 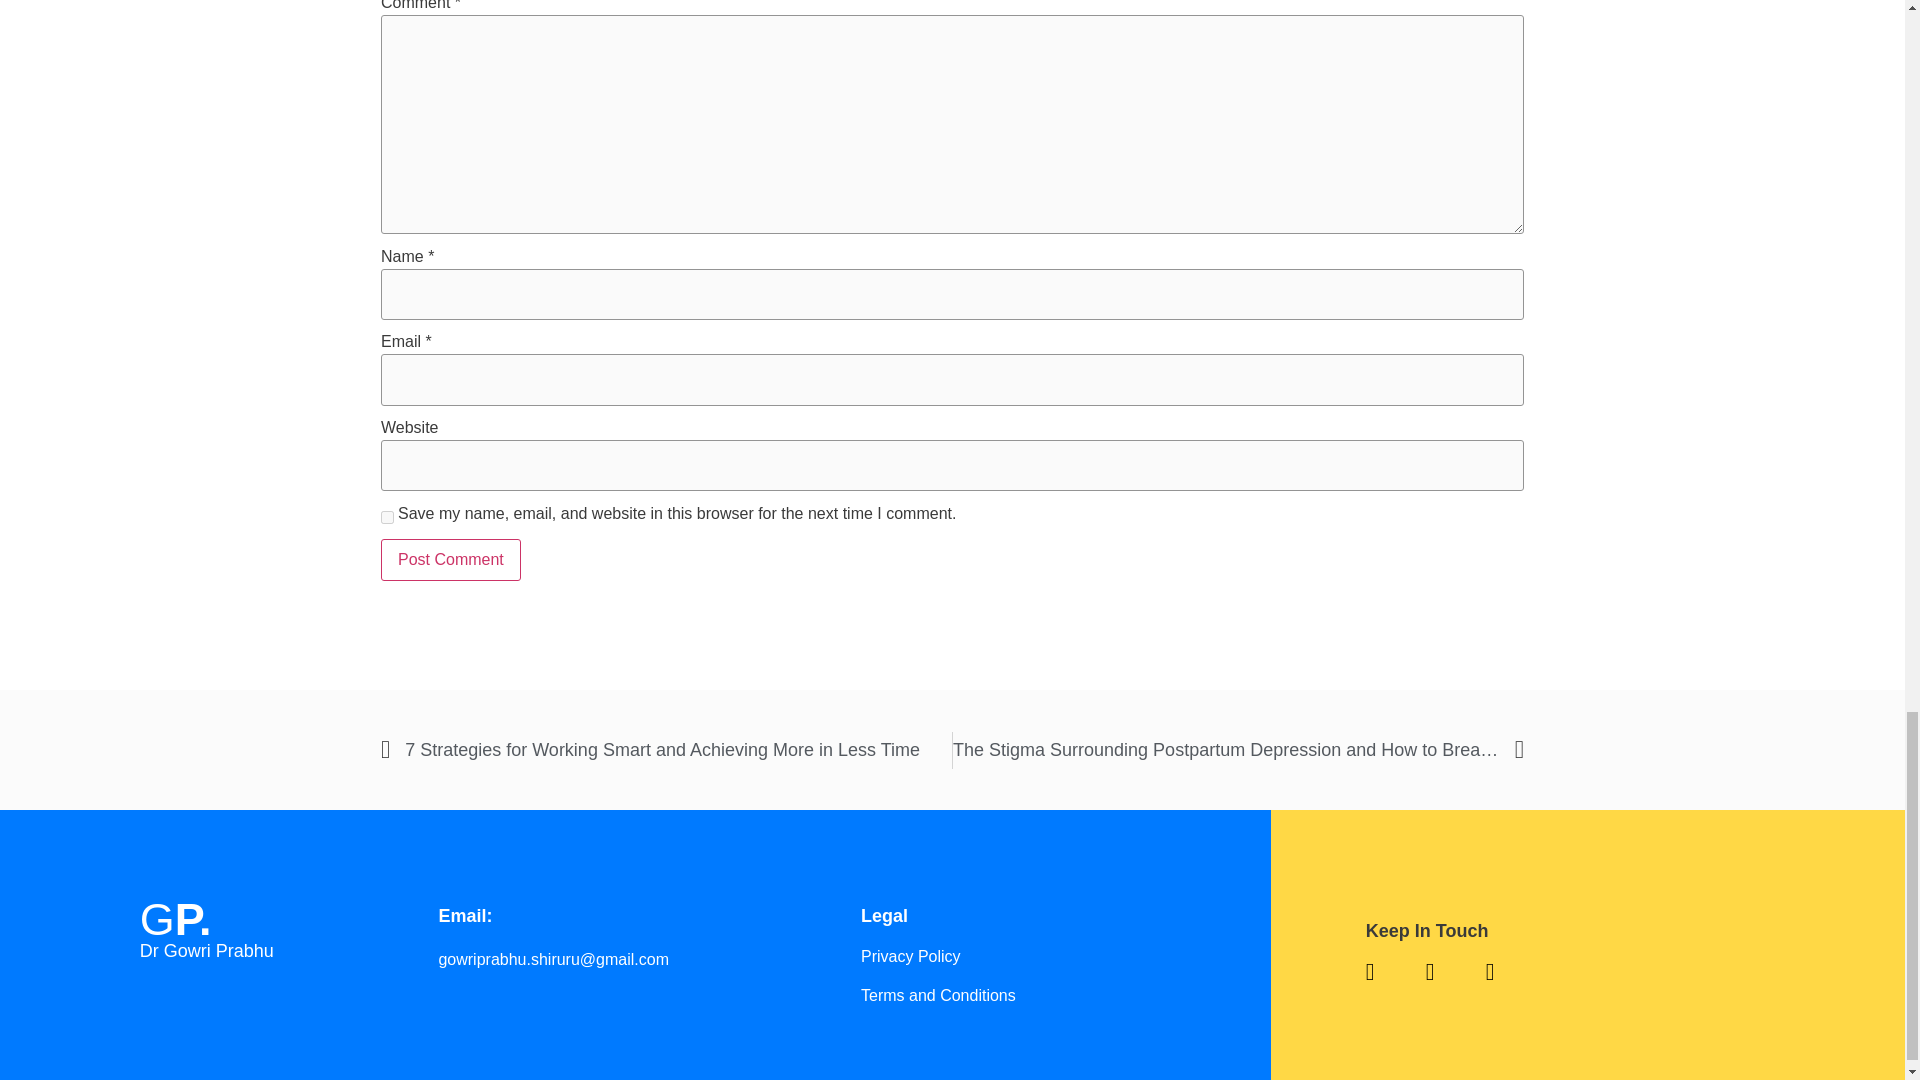 What do you see at coordinates (1028, 956) in the screenshot?
I see `Privacy Policy` at bounding box center [1028, 956].